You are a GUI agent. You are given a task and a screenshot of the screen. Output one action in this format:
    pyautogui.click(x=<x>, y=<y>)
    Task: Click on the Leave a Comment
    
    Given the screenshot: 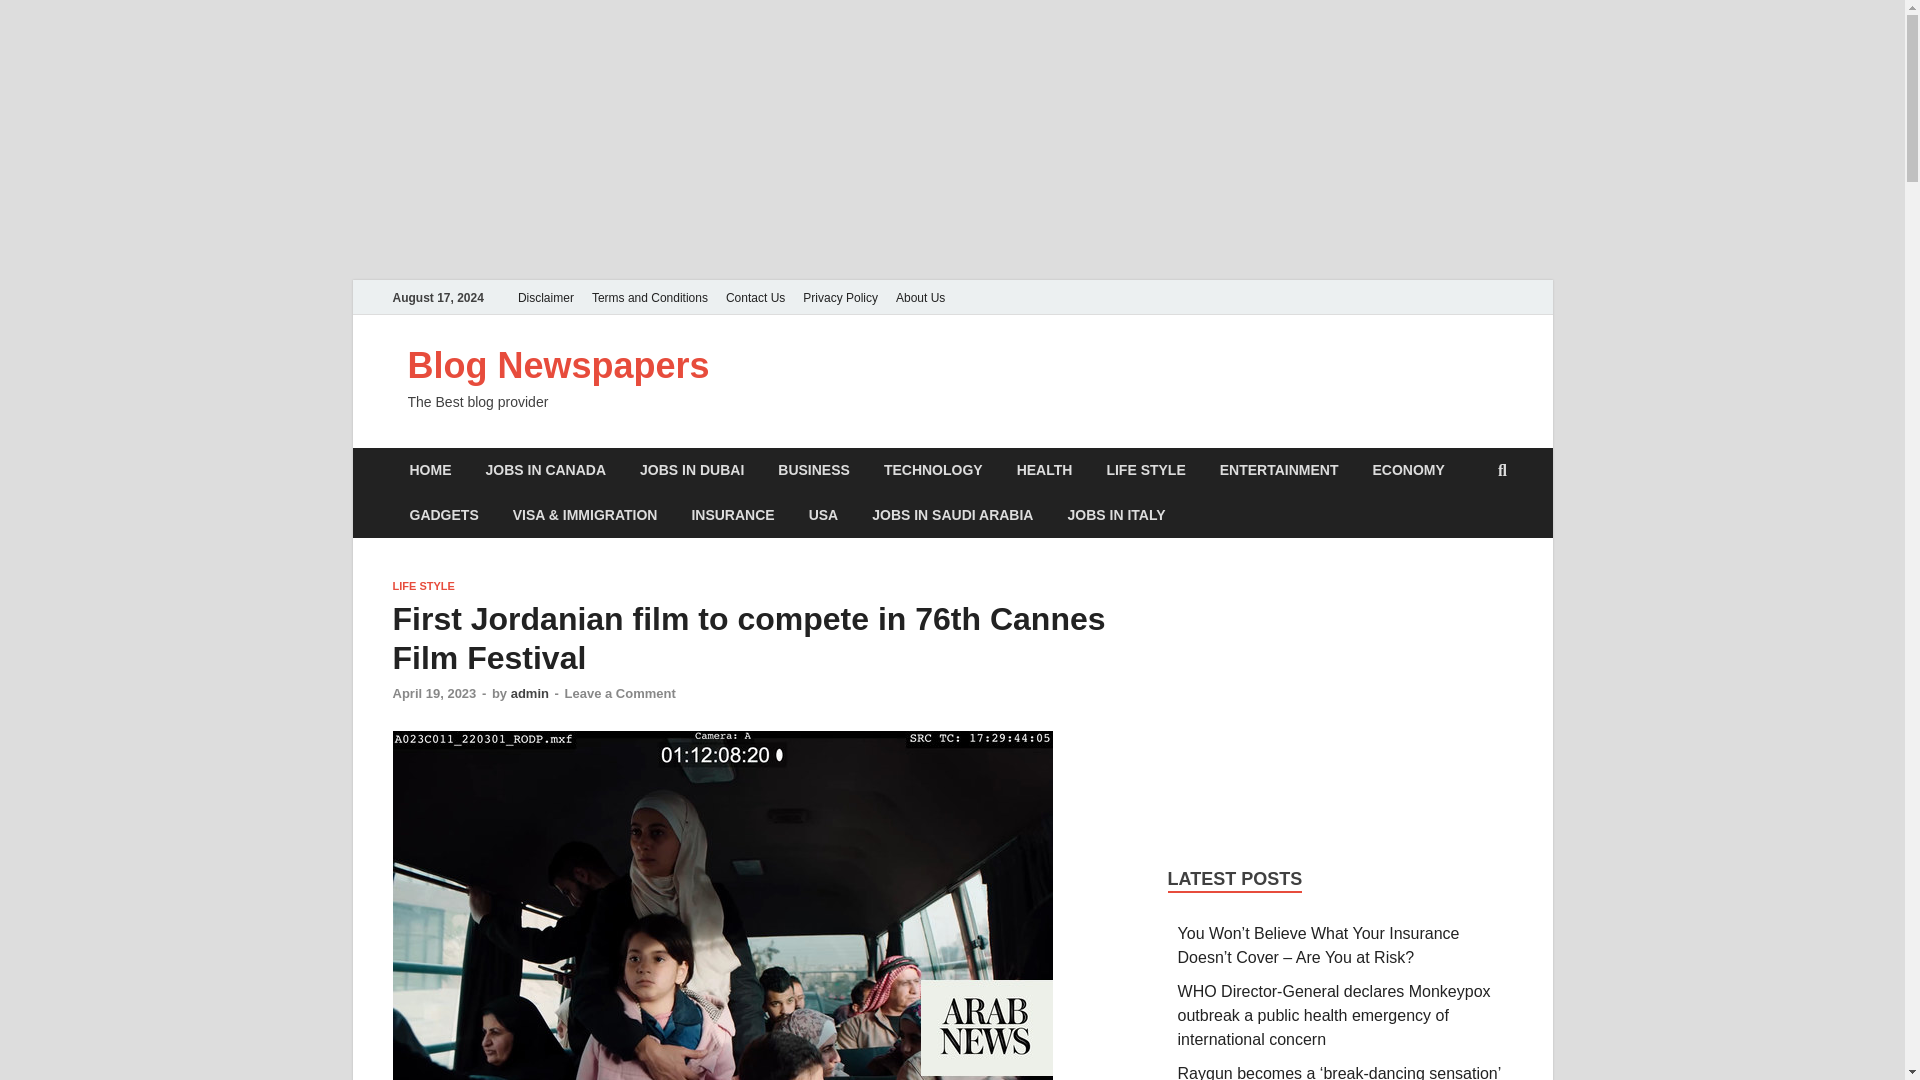 What is the action you would take?
    pyautogui.click(x=620, y=692)
    